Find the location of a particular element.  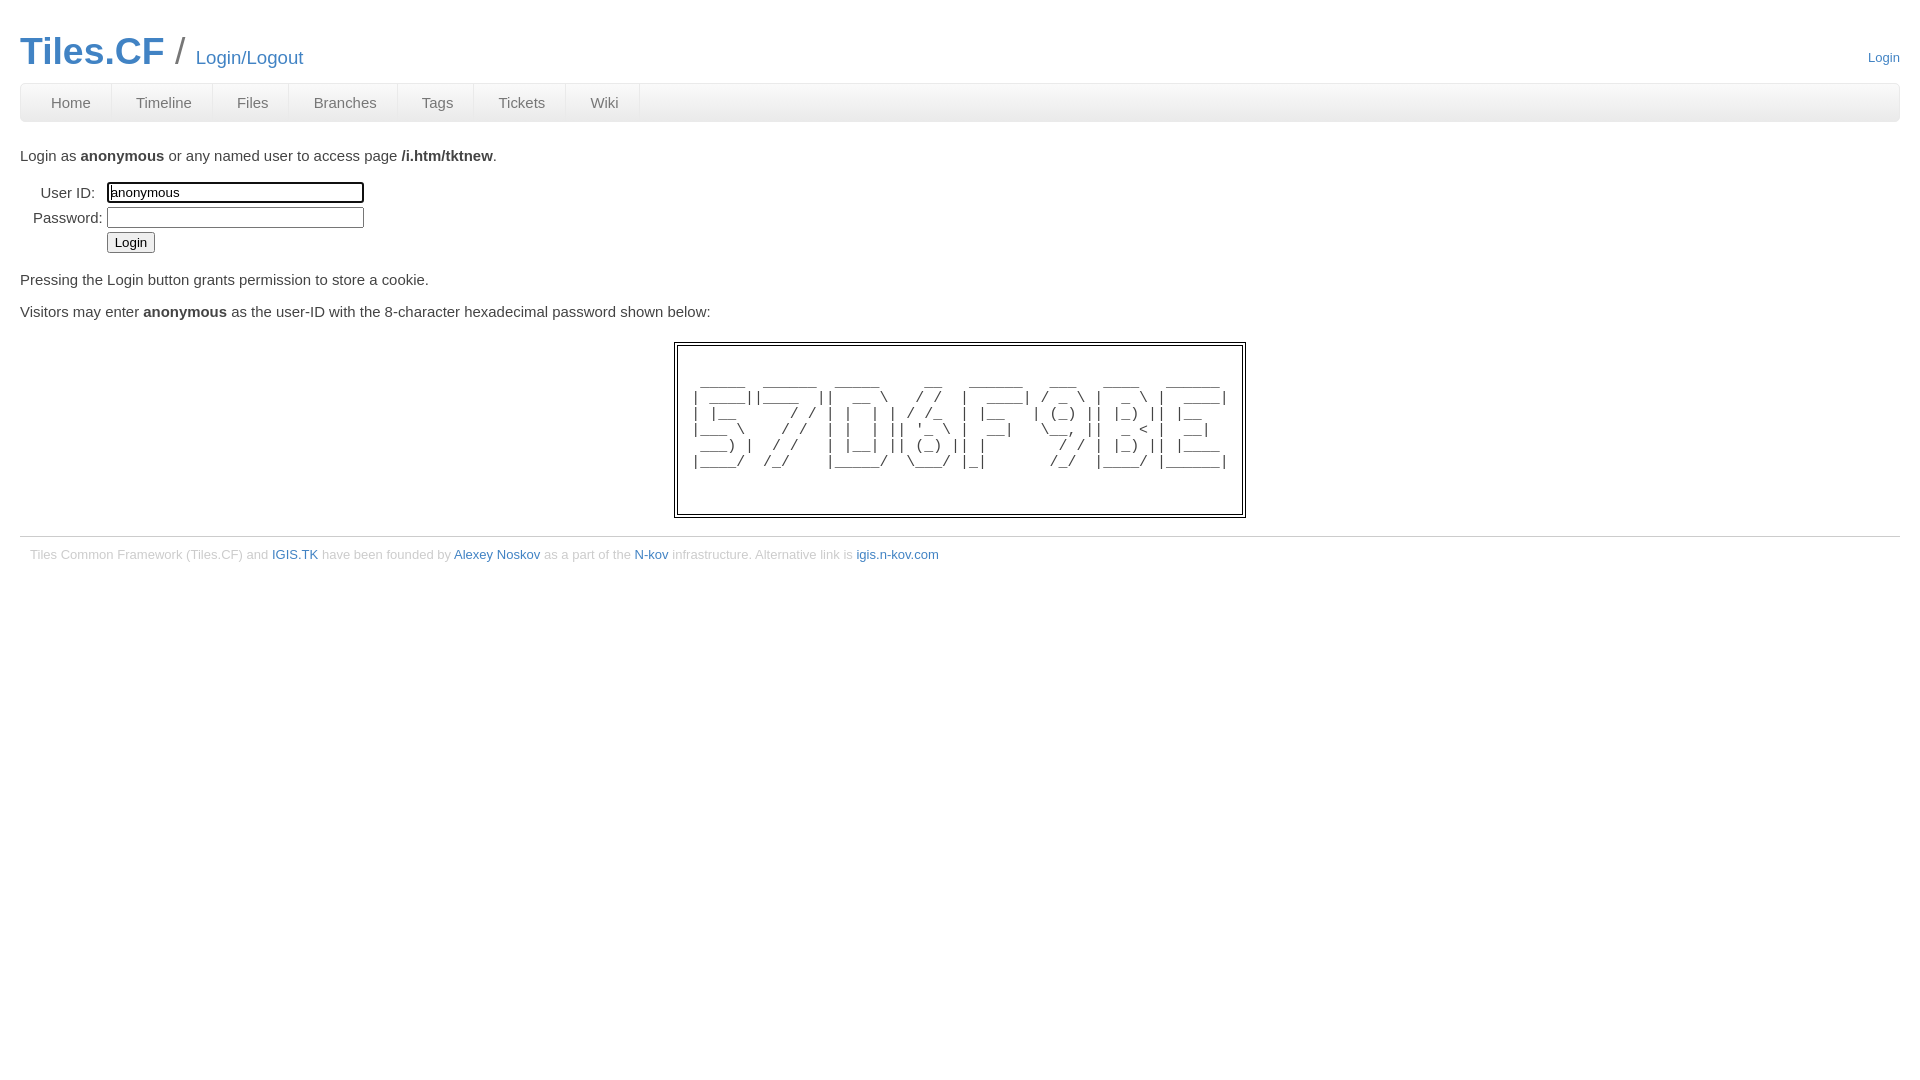

Files is located at coordinates (254, 102).